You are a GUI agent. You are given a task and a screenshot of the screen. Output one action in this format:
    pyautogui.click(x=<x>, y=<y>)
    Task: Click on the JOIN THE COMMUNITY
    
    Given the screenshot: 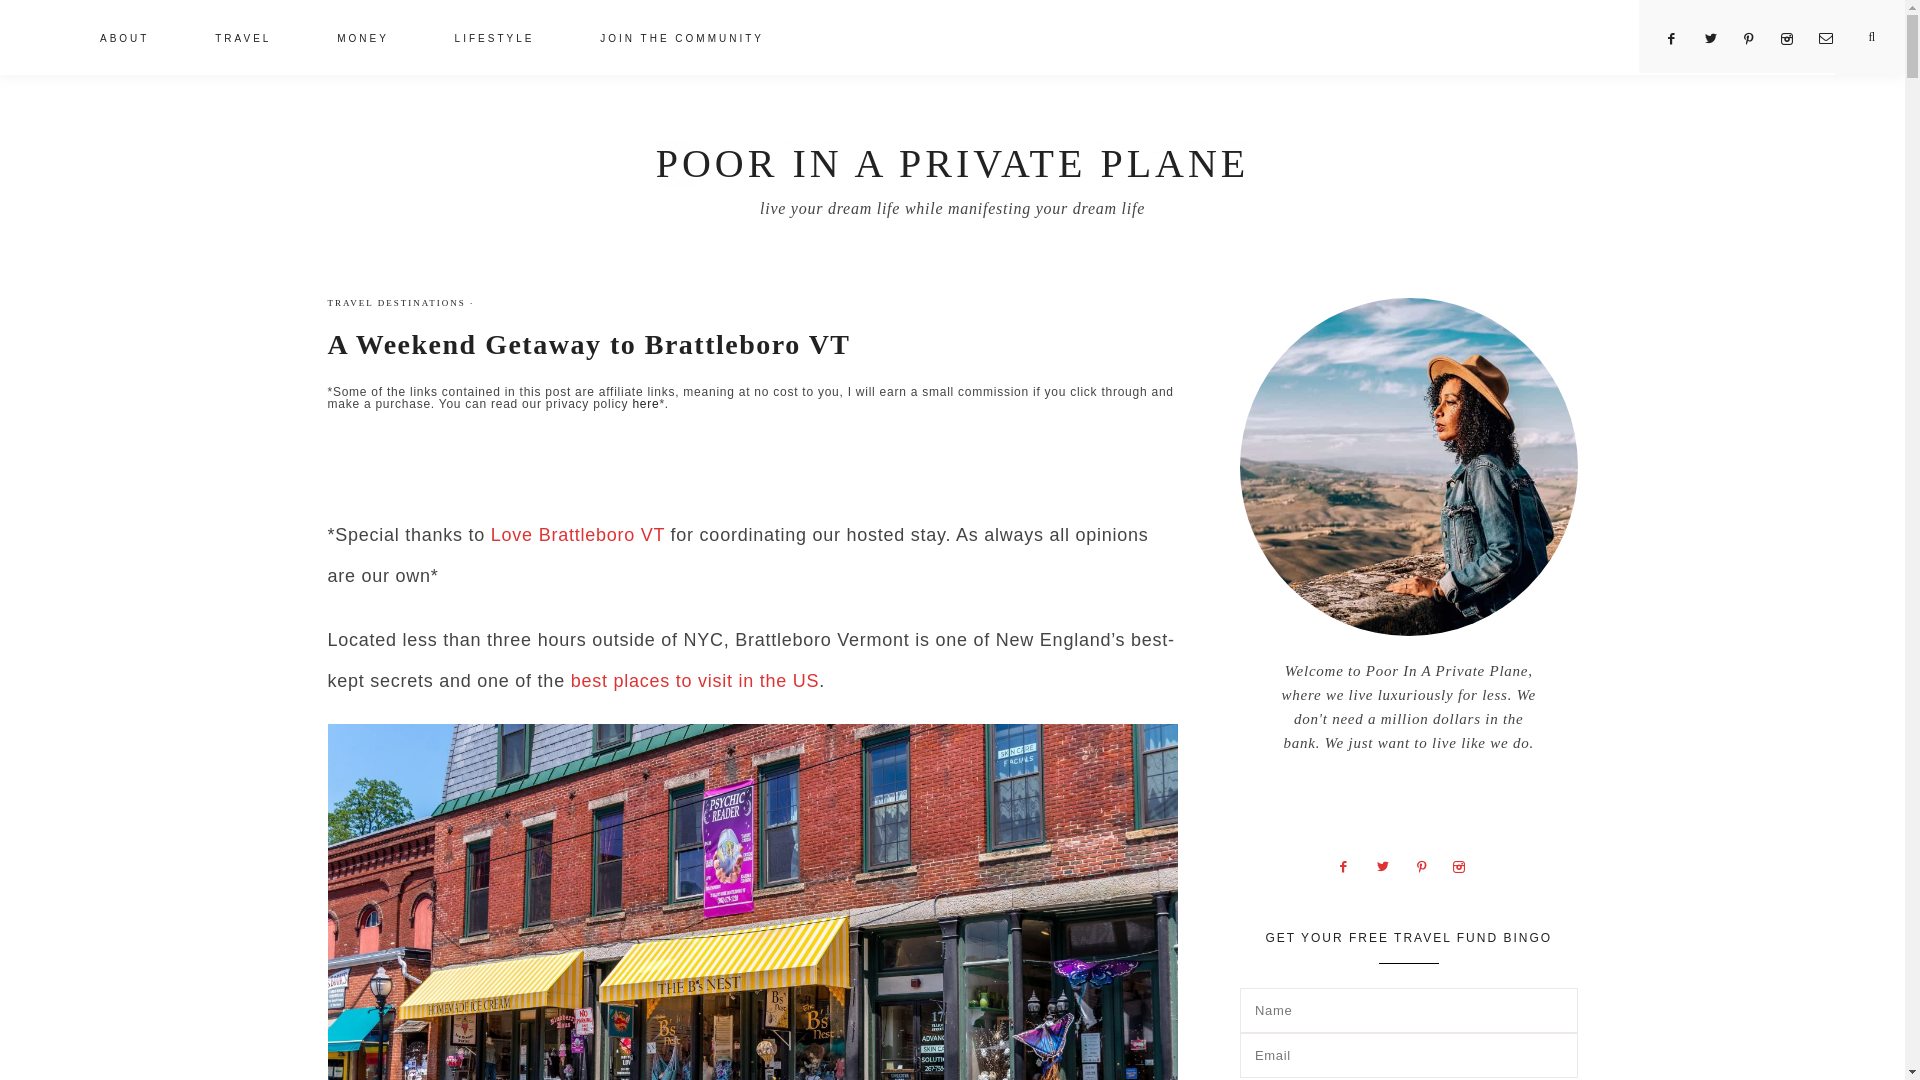 What is the action you would take?
    pyautogui.click(x=682, y=40)
    